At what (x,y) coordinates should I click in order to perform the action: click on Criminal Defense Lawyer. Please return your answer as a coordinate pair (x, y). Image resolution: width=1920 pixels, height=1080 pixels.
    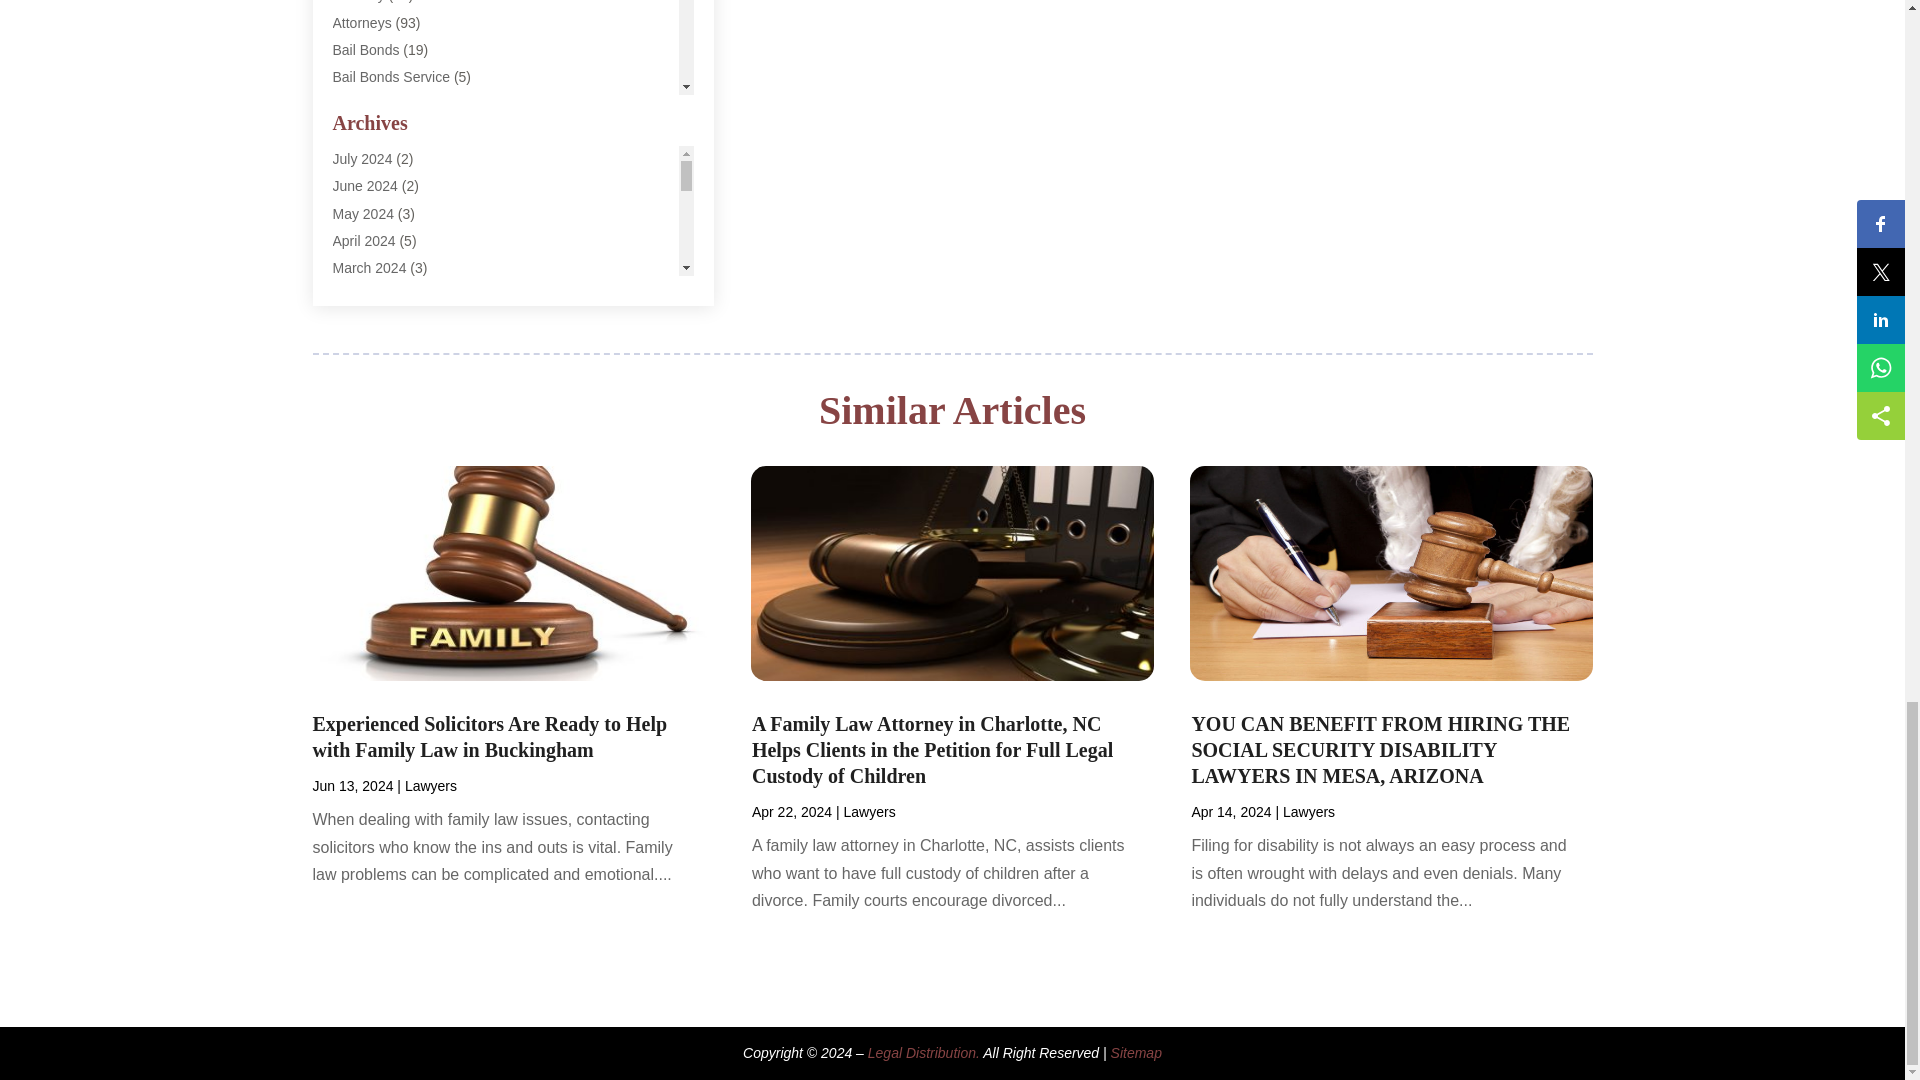
    Looking at the image, I should click on (410, 213).